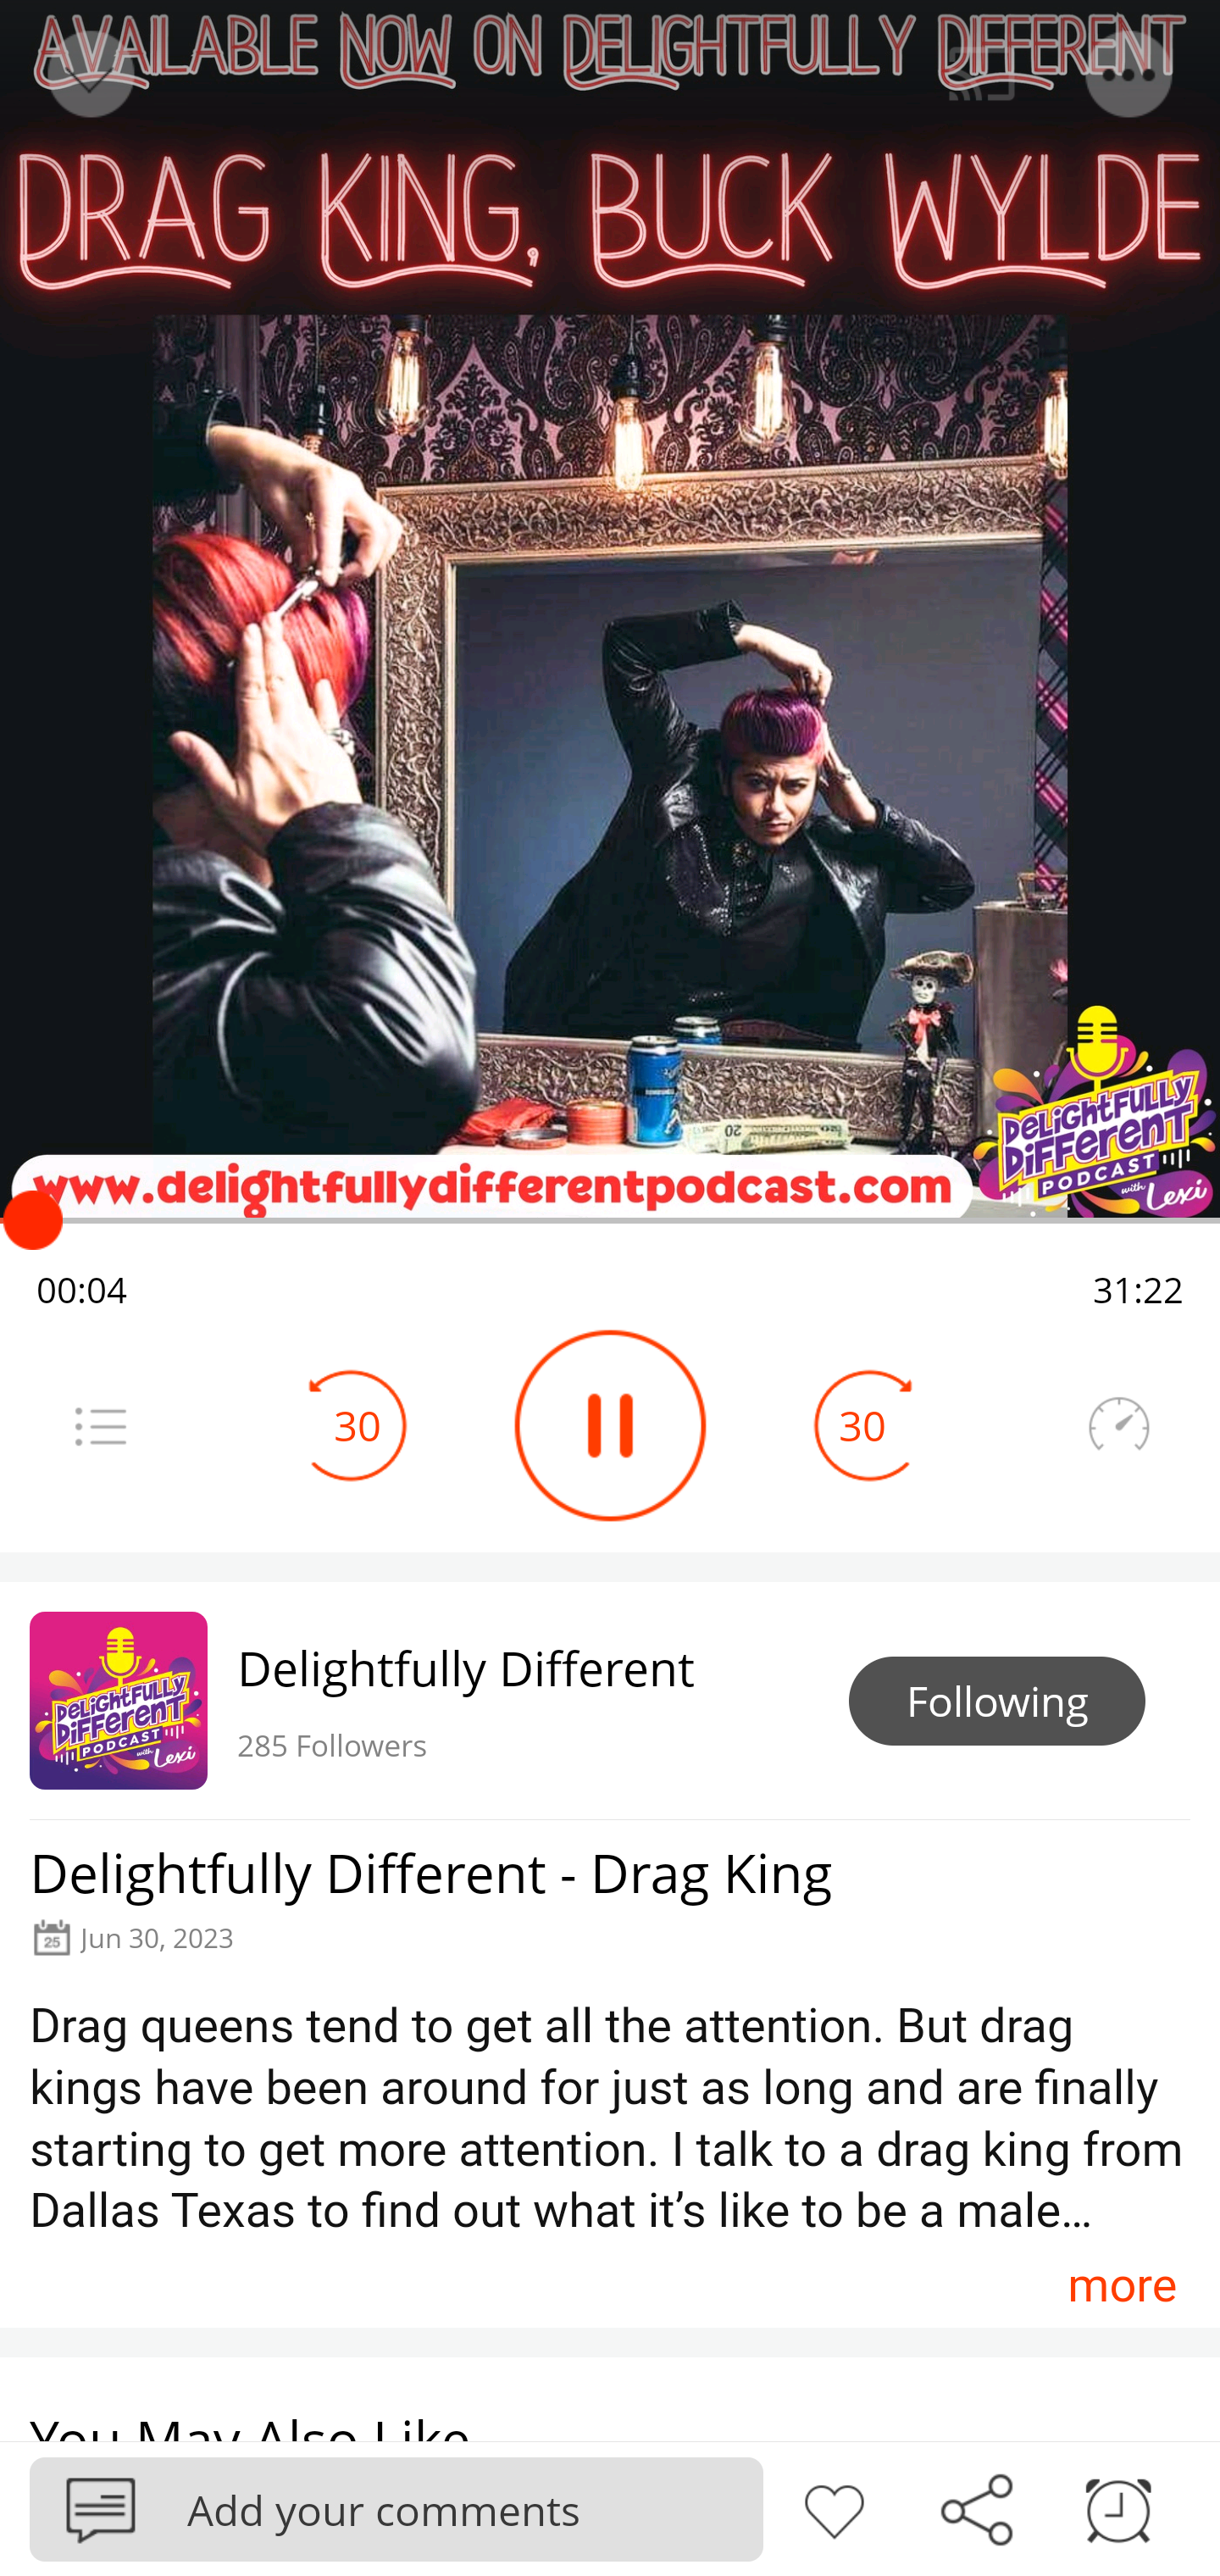  Describe the element at coordinates (997, 1702) in the screenshot. I see `Following` at that location.